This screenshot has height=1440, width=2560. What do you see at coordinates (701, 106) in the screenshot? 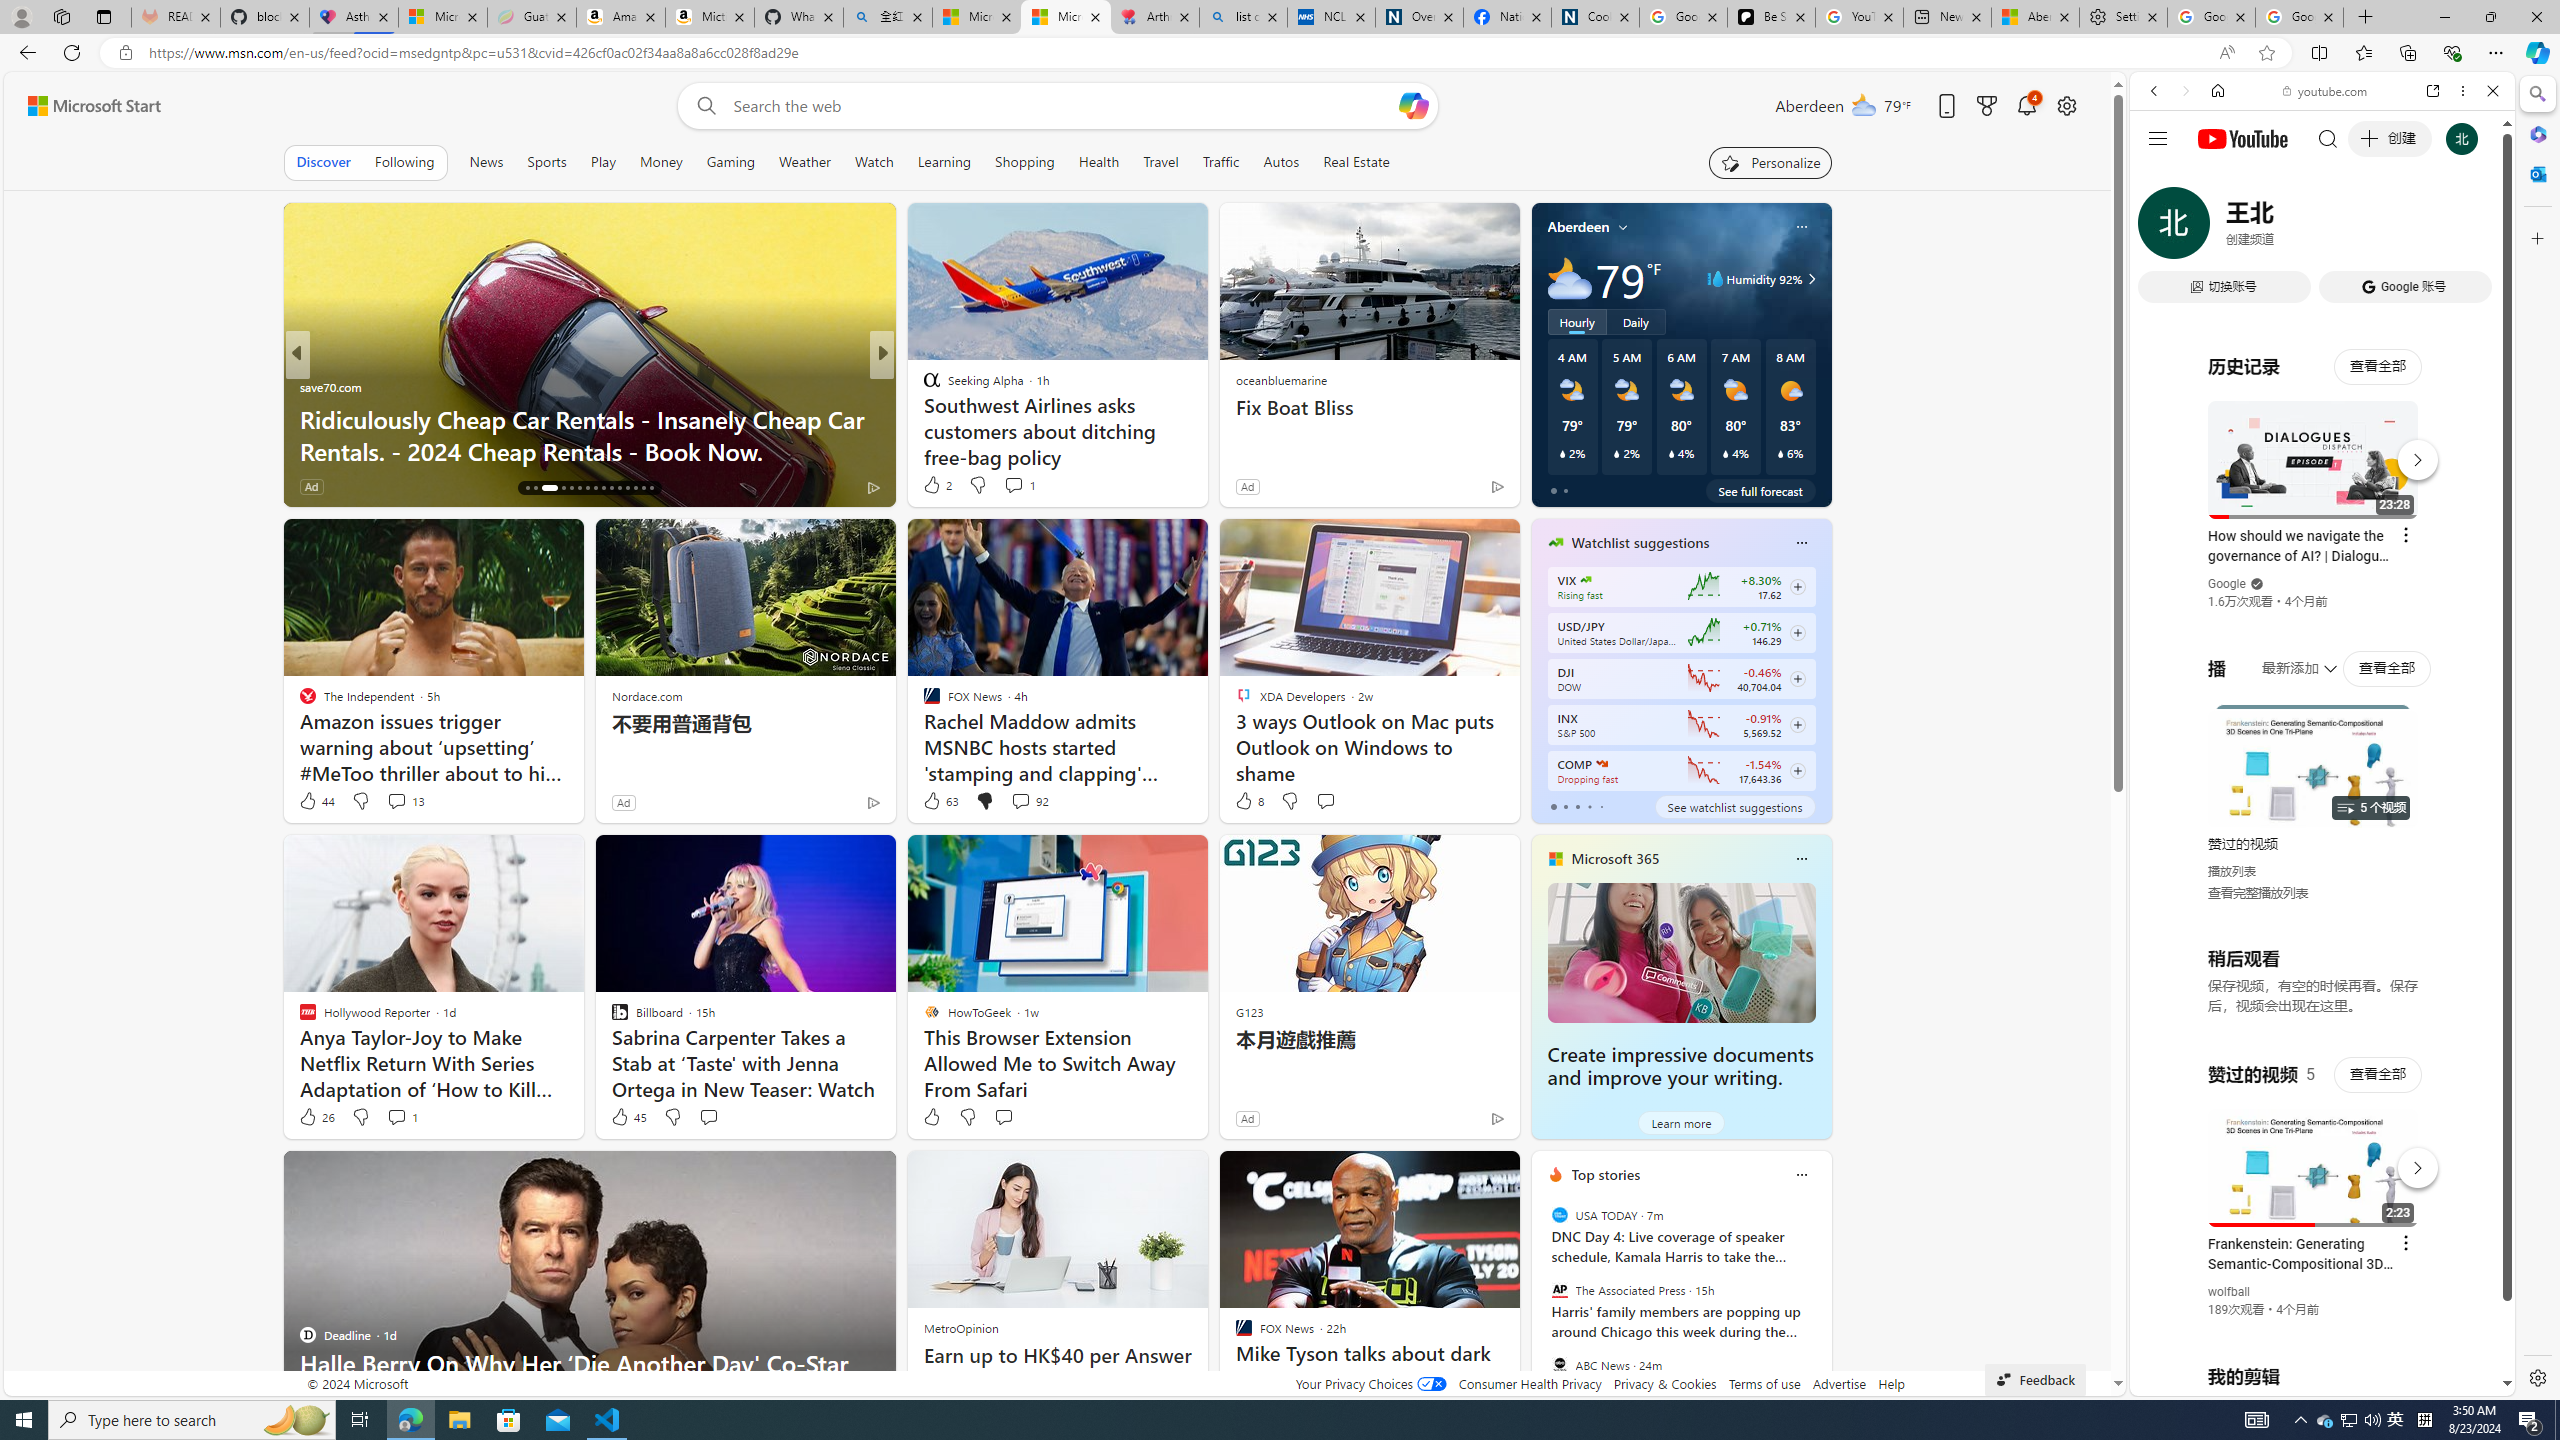
I see `Web search` at bounding box center [701, 106].